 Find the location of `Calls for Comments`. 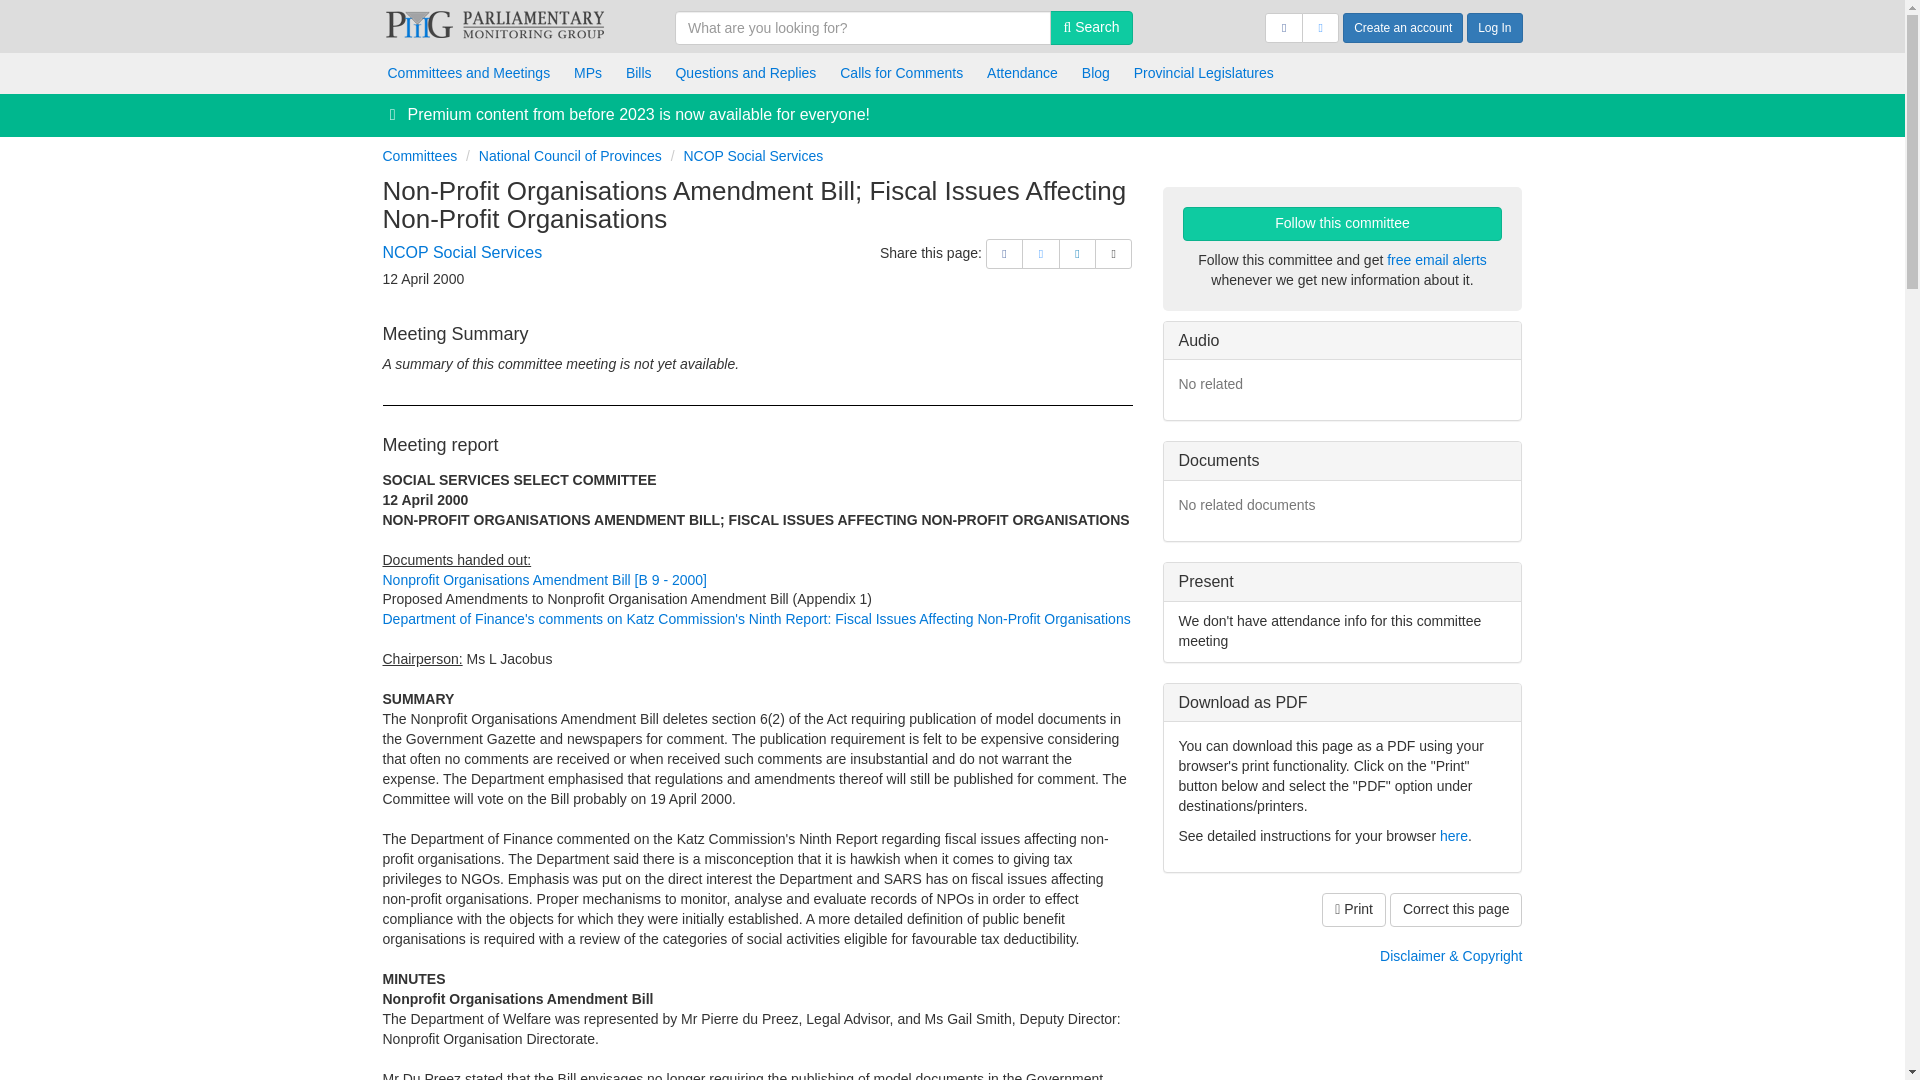

Calls for Comments is located at coordinates (901, 72).